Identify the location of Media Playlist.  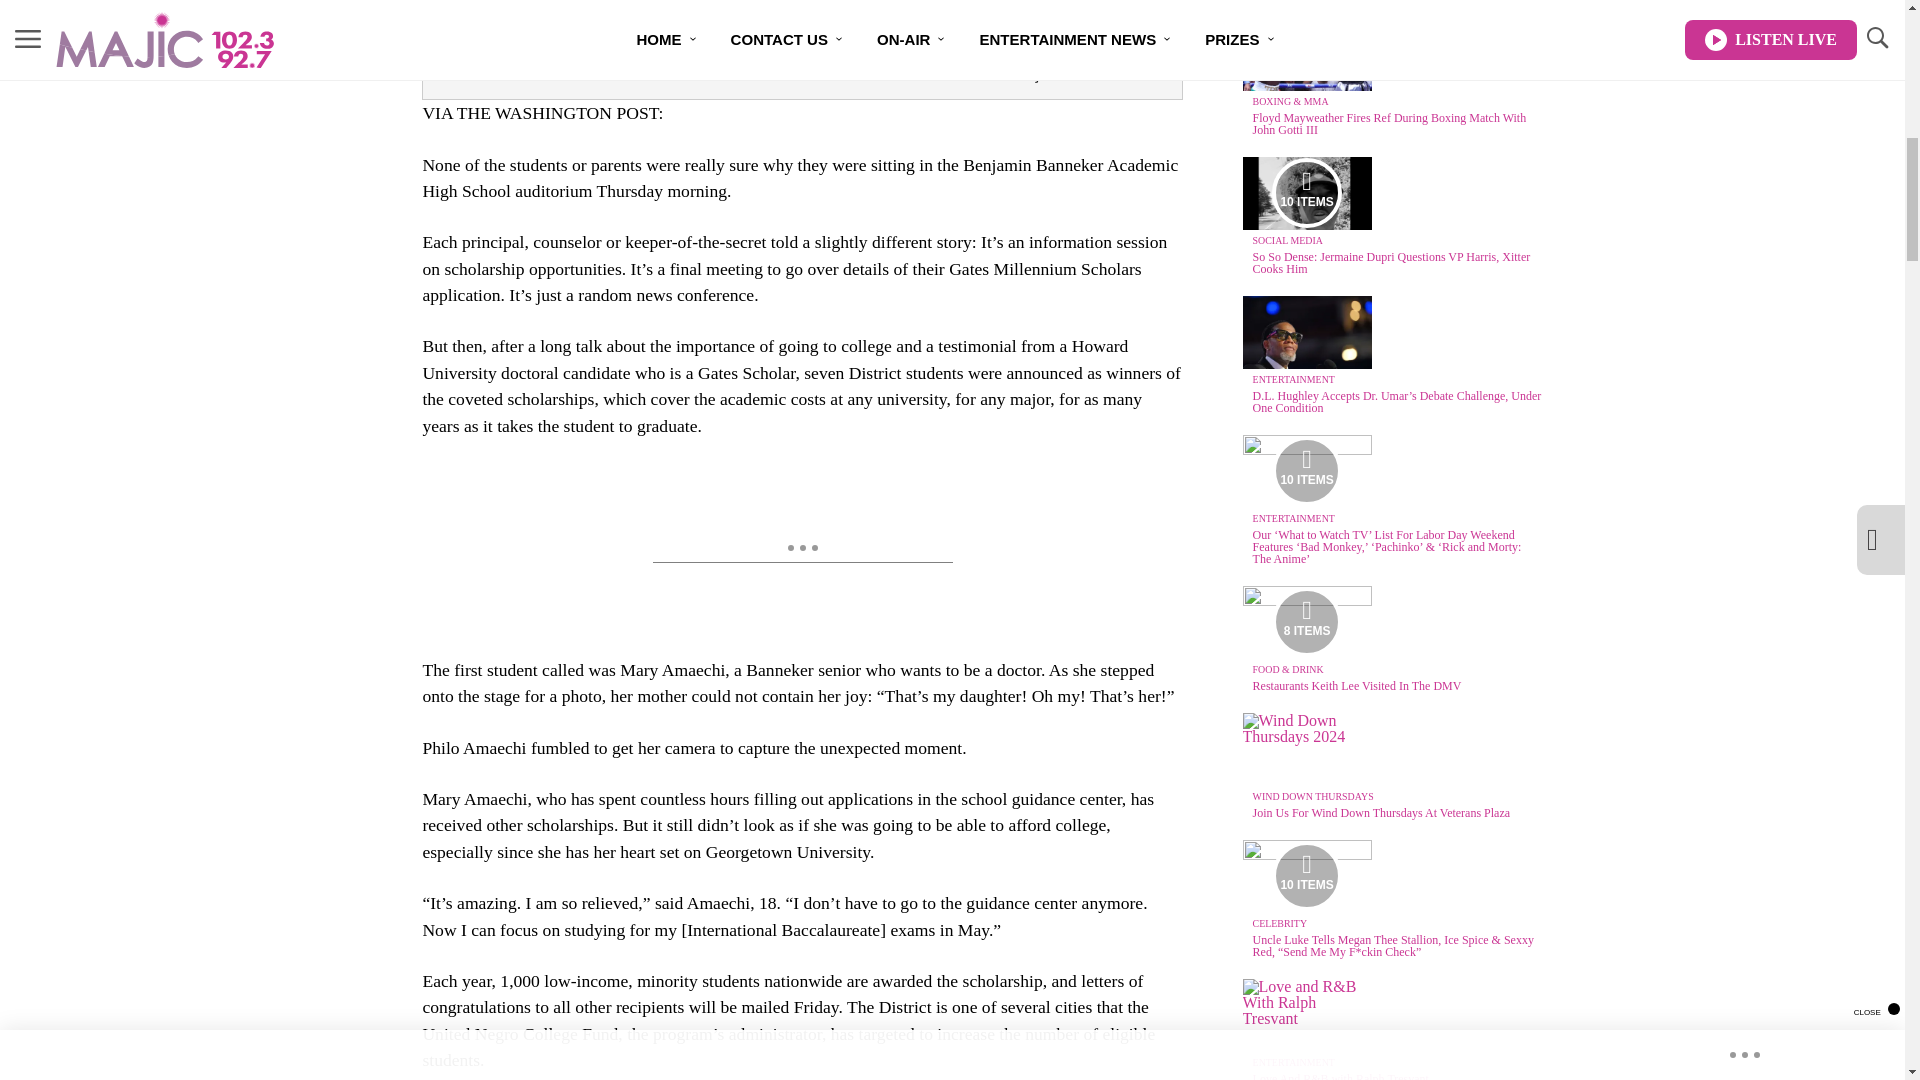
(1306, 876).